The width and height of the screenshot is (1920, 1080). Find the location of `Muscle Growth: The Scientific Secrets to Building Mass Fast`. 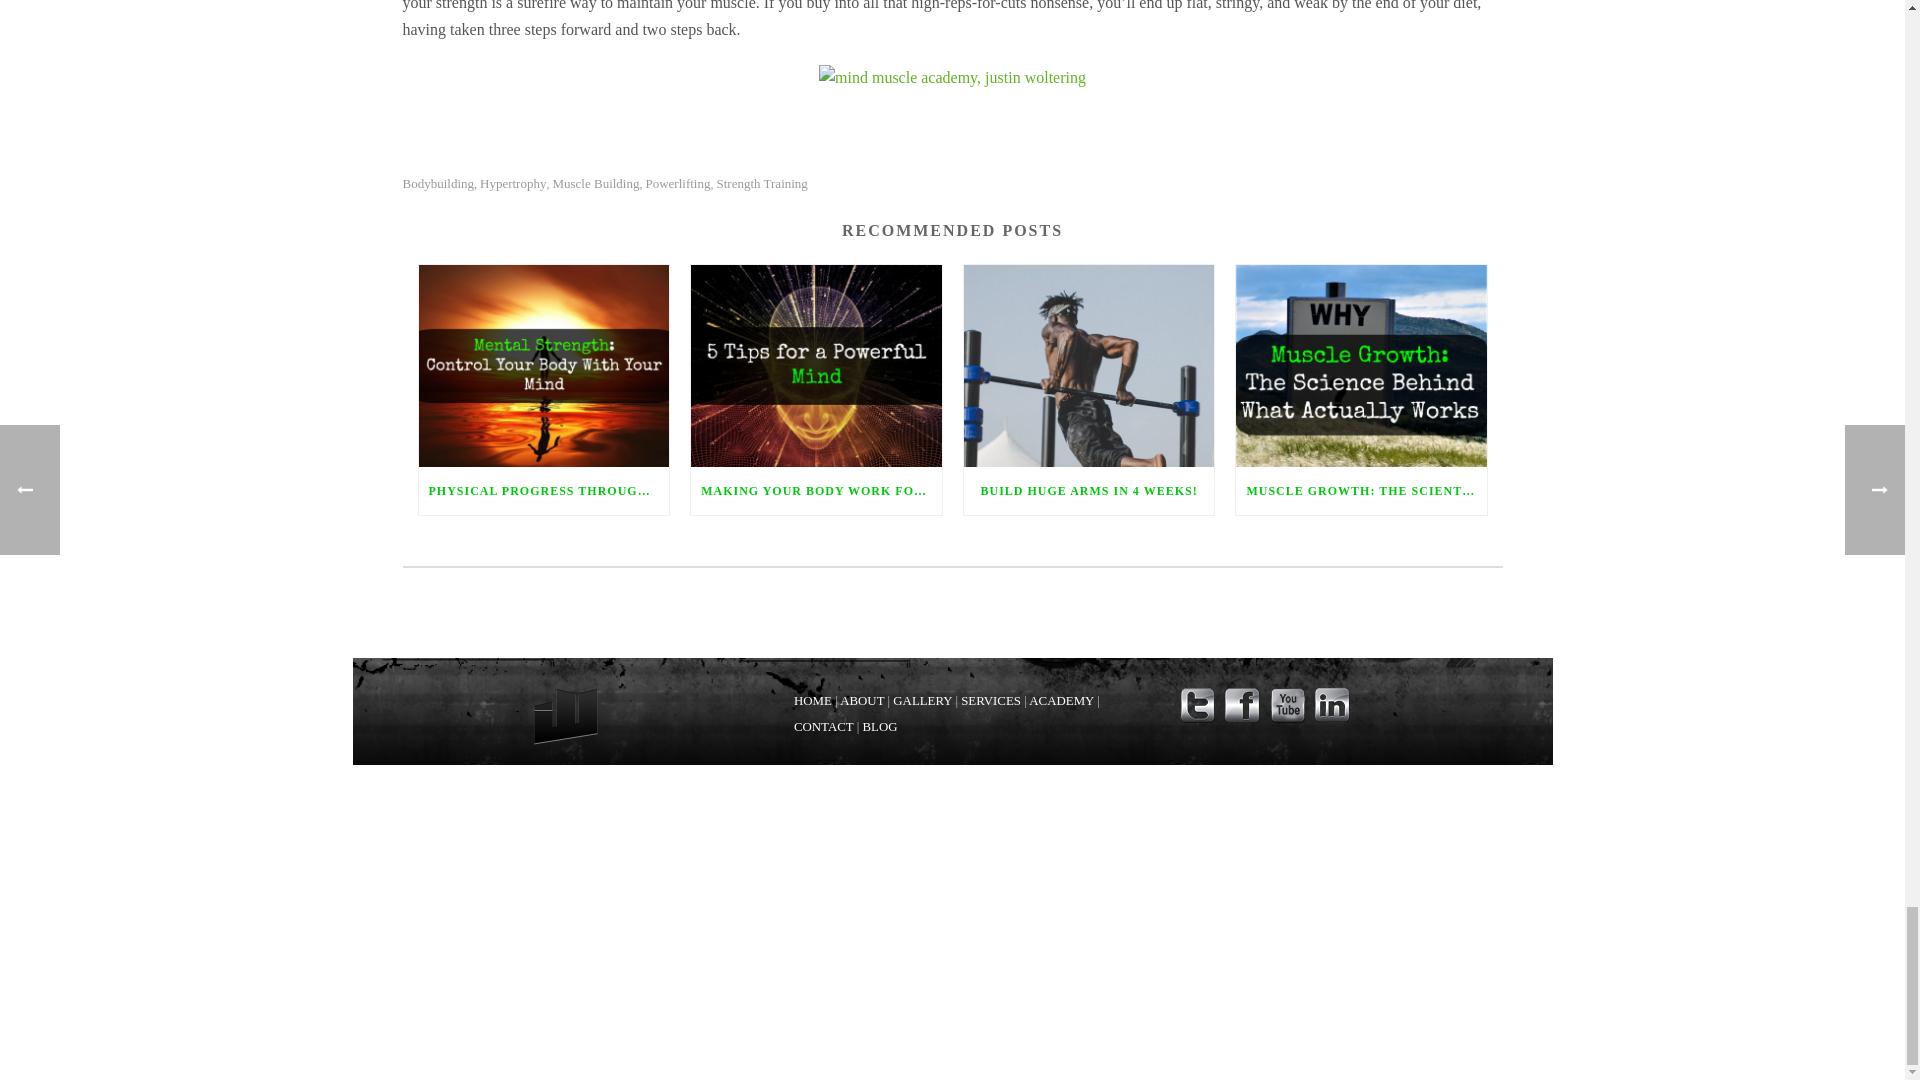

Muscle Growth: The Scientific Secrets to Building Mass Fast is located at coordinates (1361, 364).